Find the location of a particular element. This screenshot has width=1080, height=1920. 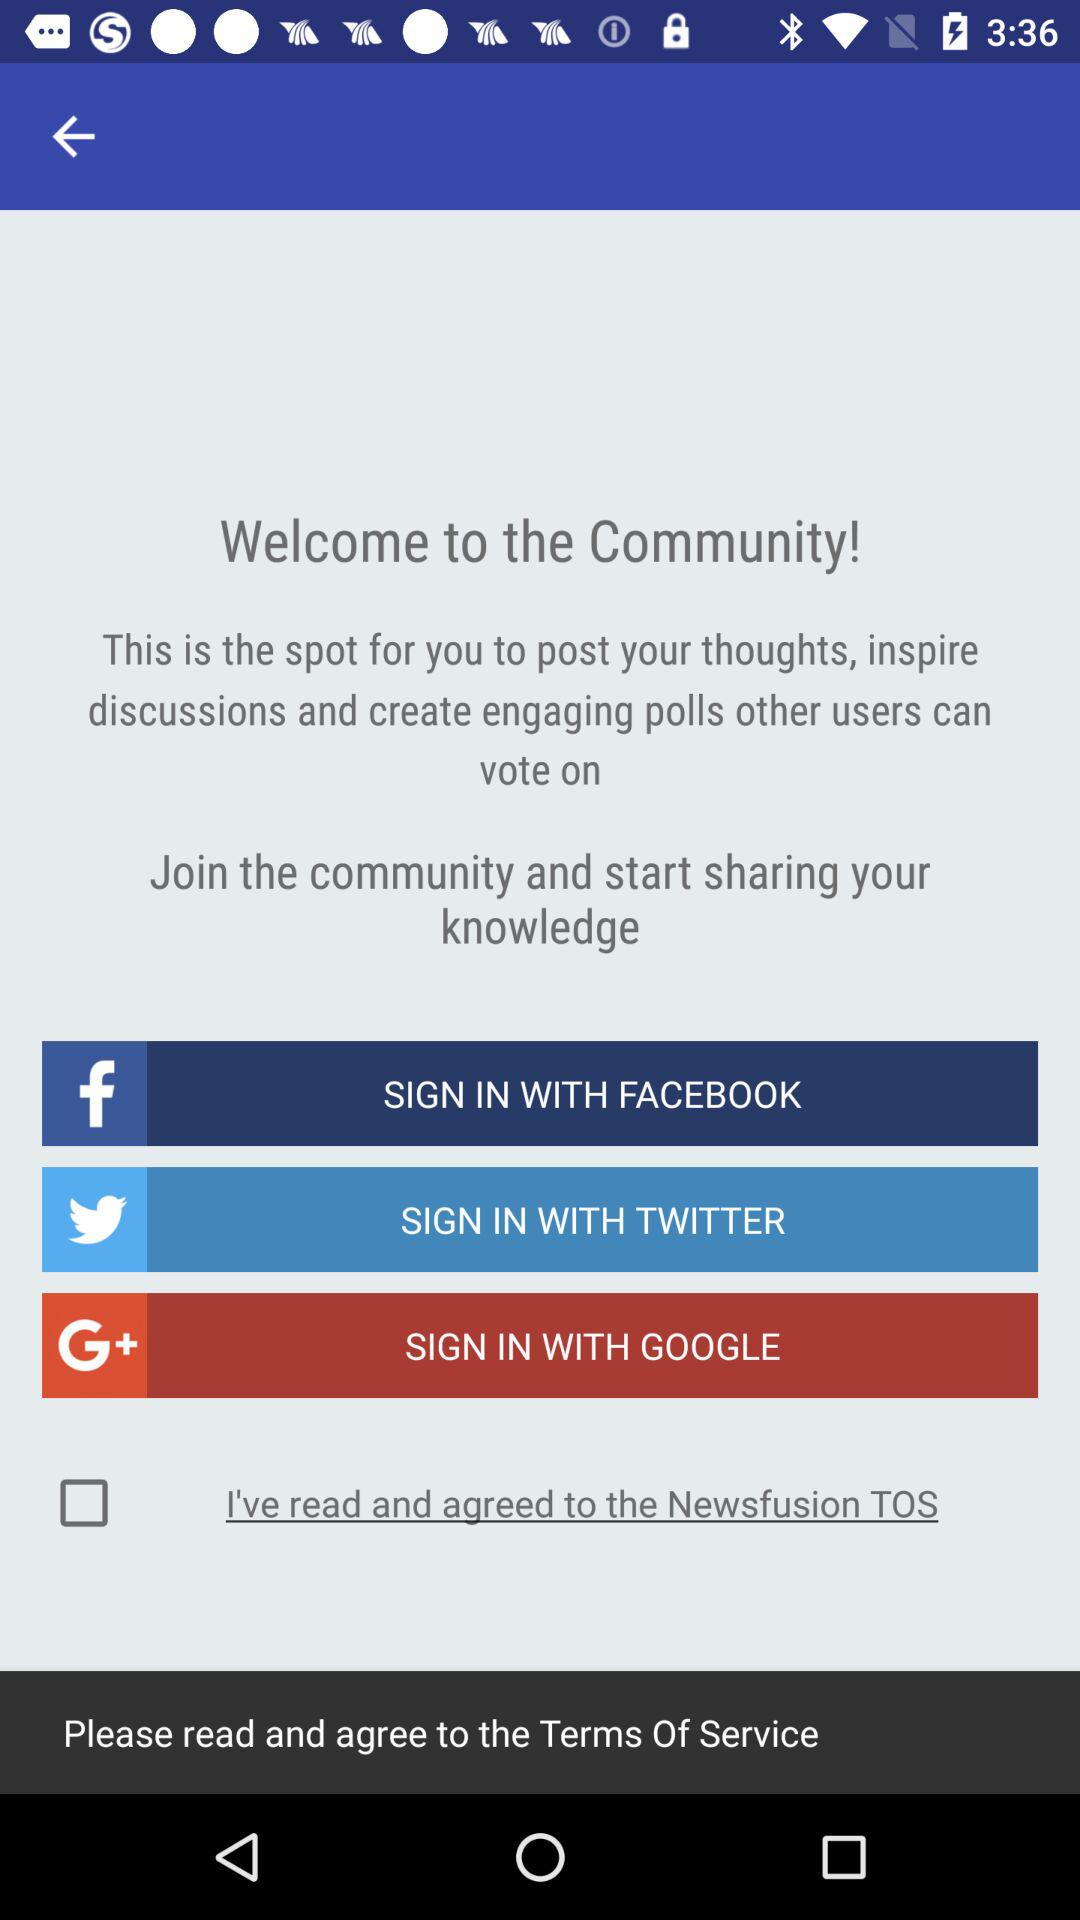

jump to the i ve read icon is located at coordinates (582, 1502).